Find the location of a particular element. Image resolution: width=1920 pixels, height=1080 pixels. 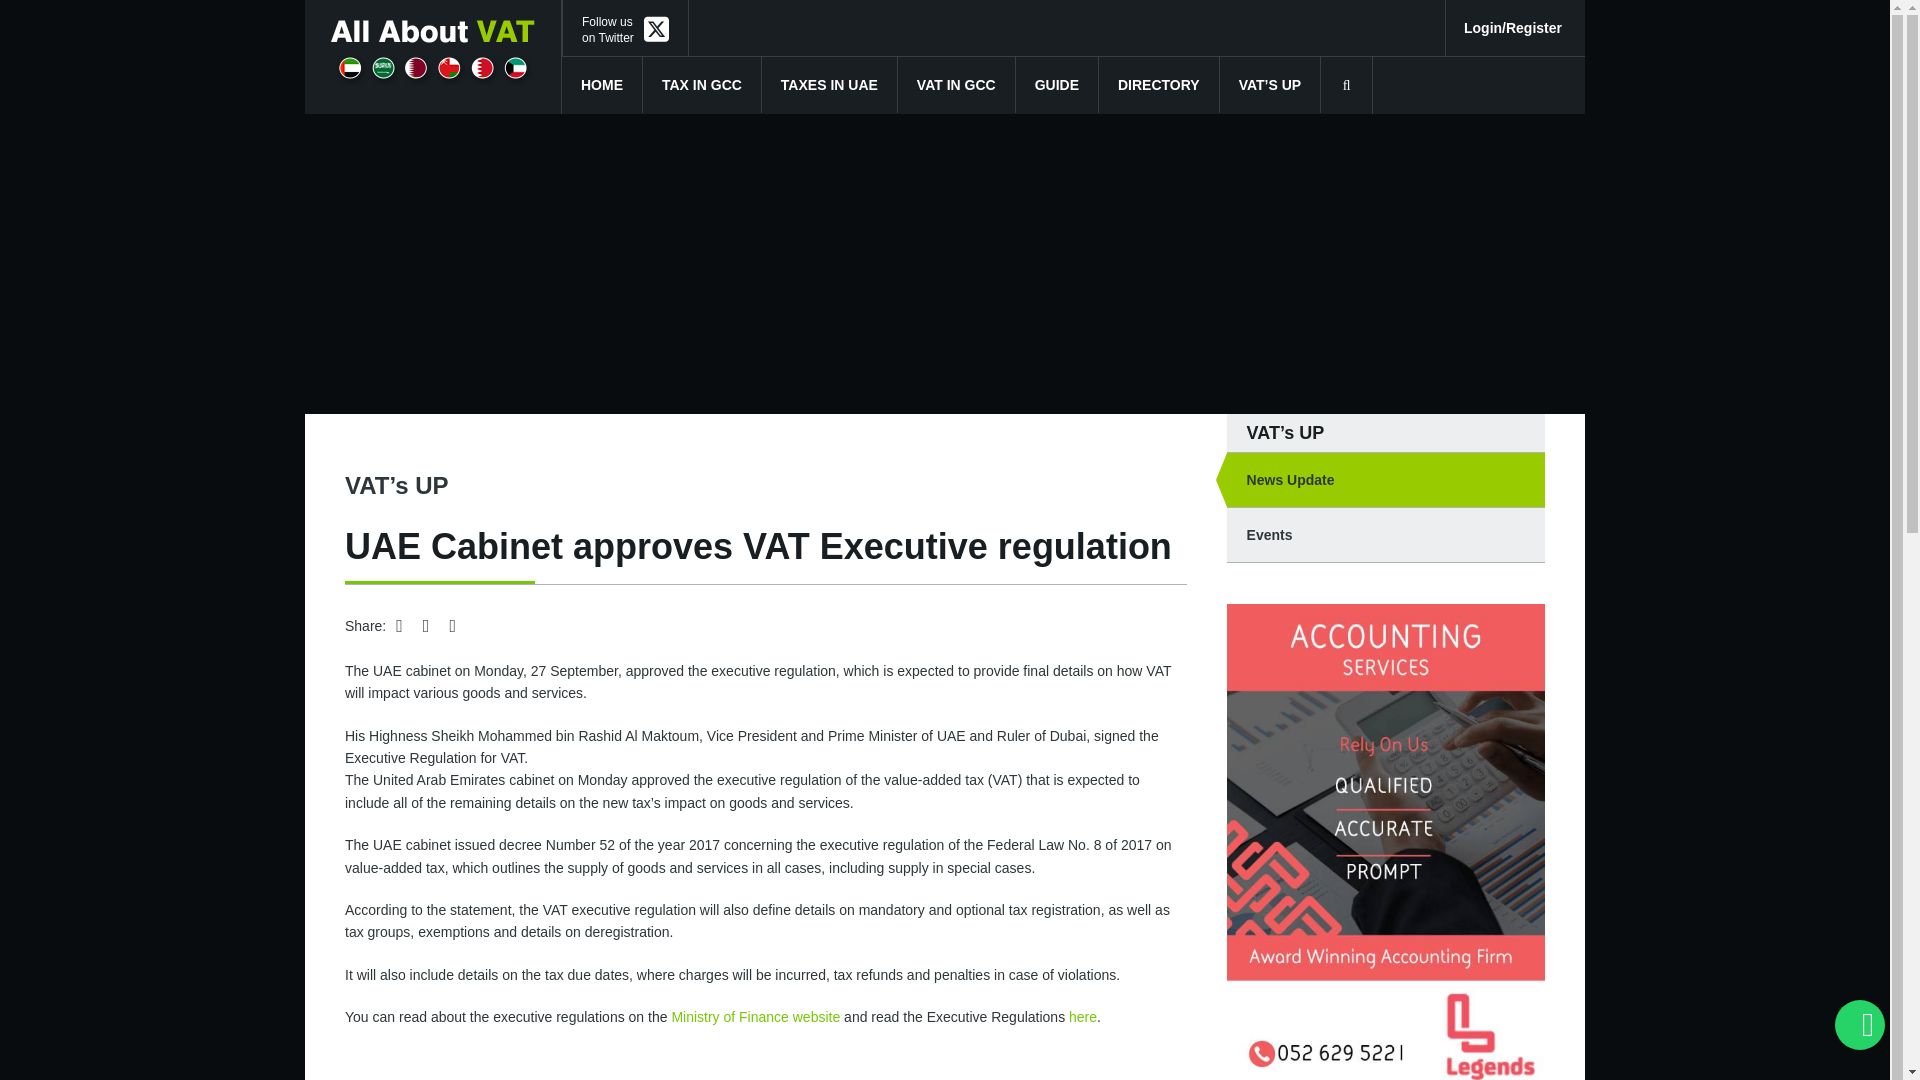

HOME is located at coordinates (624, 30).